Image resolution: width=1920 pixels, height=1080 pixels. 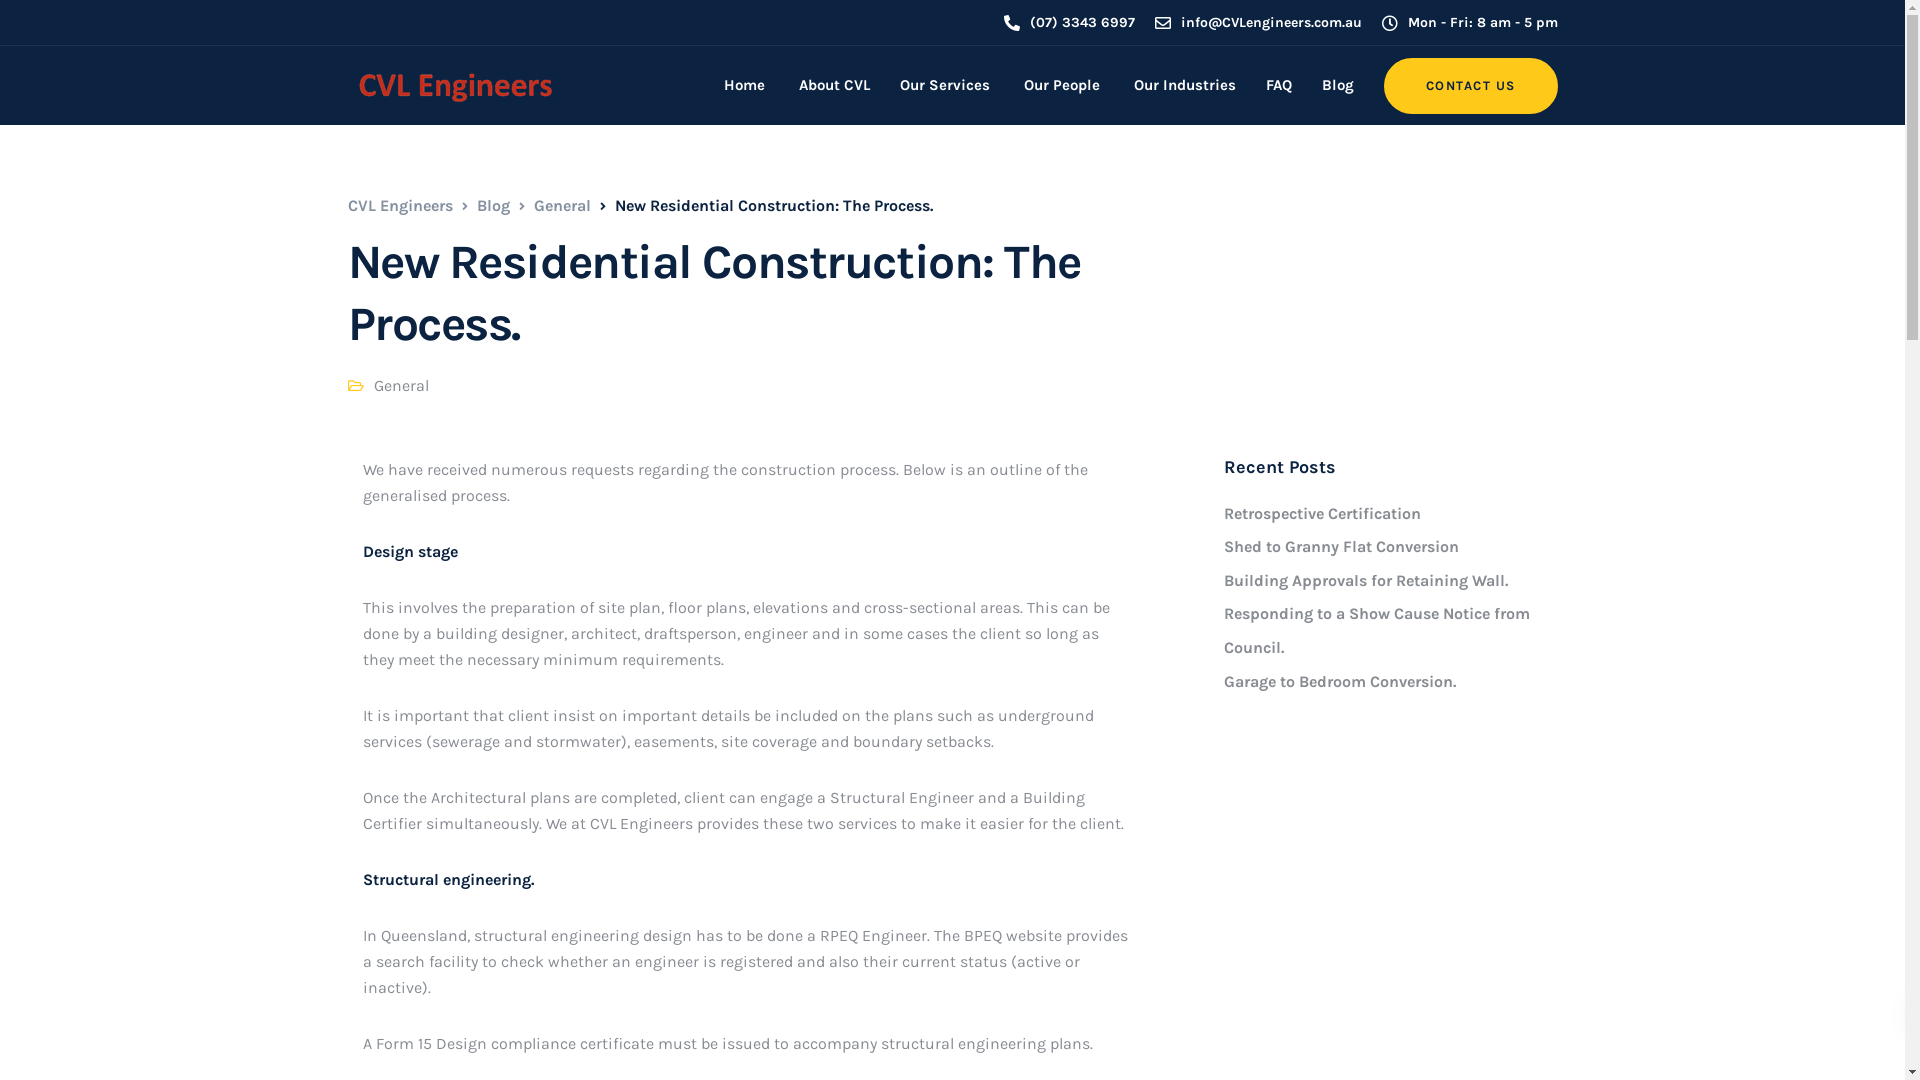 I want to click on Building Approvals for Retaining Wall., so click(x=1366, y=580).